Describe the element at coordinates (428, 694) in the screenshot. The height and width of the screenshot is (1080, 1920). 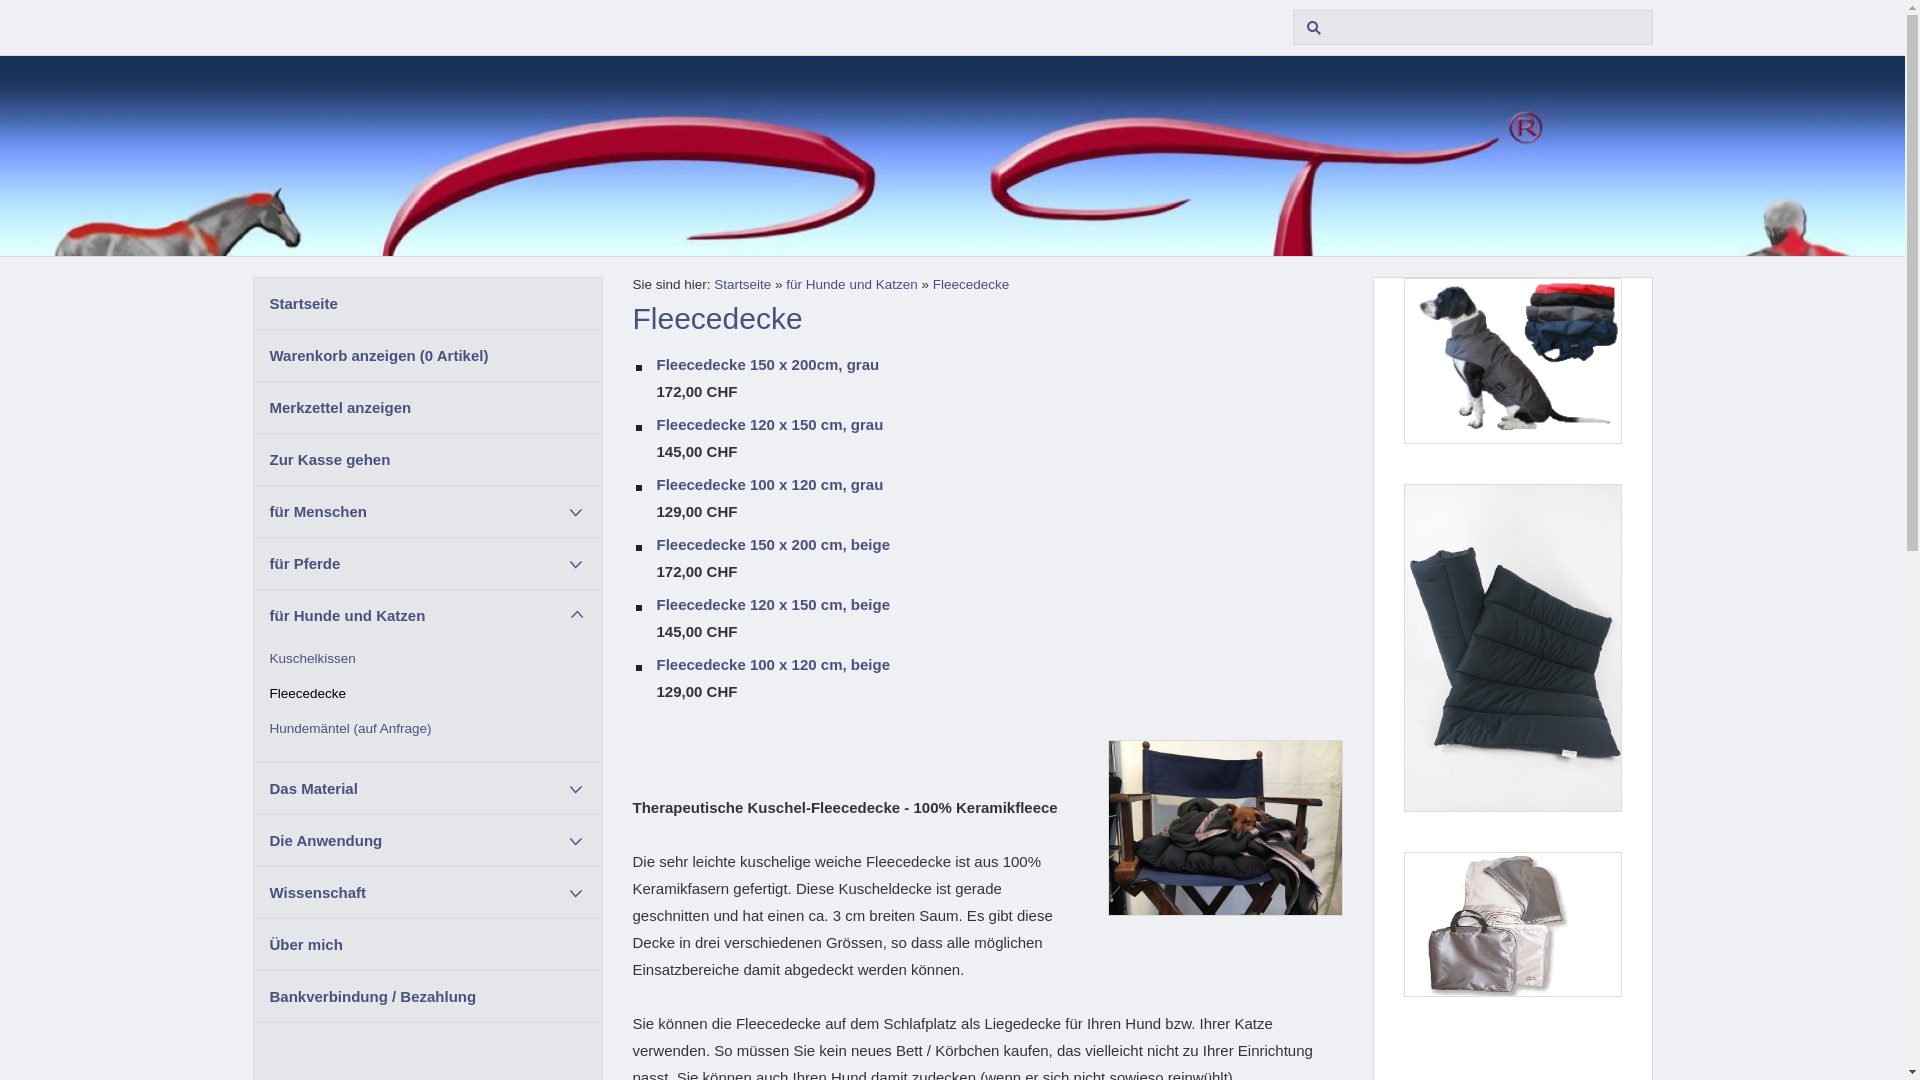
I see `Fleecedecke` at that location.